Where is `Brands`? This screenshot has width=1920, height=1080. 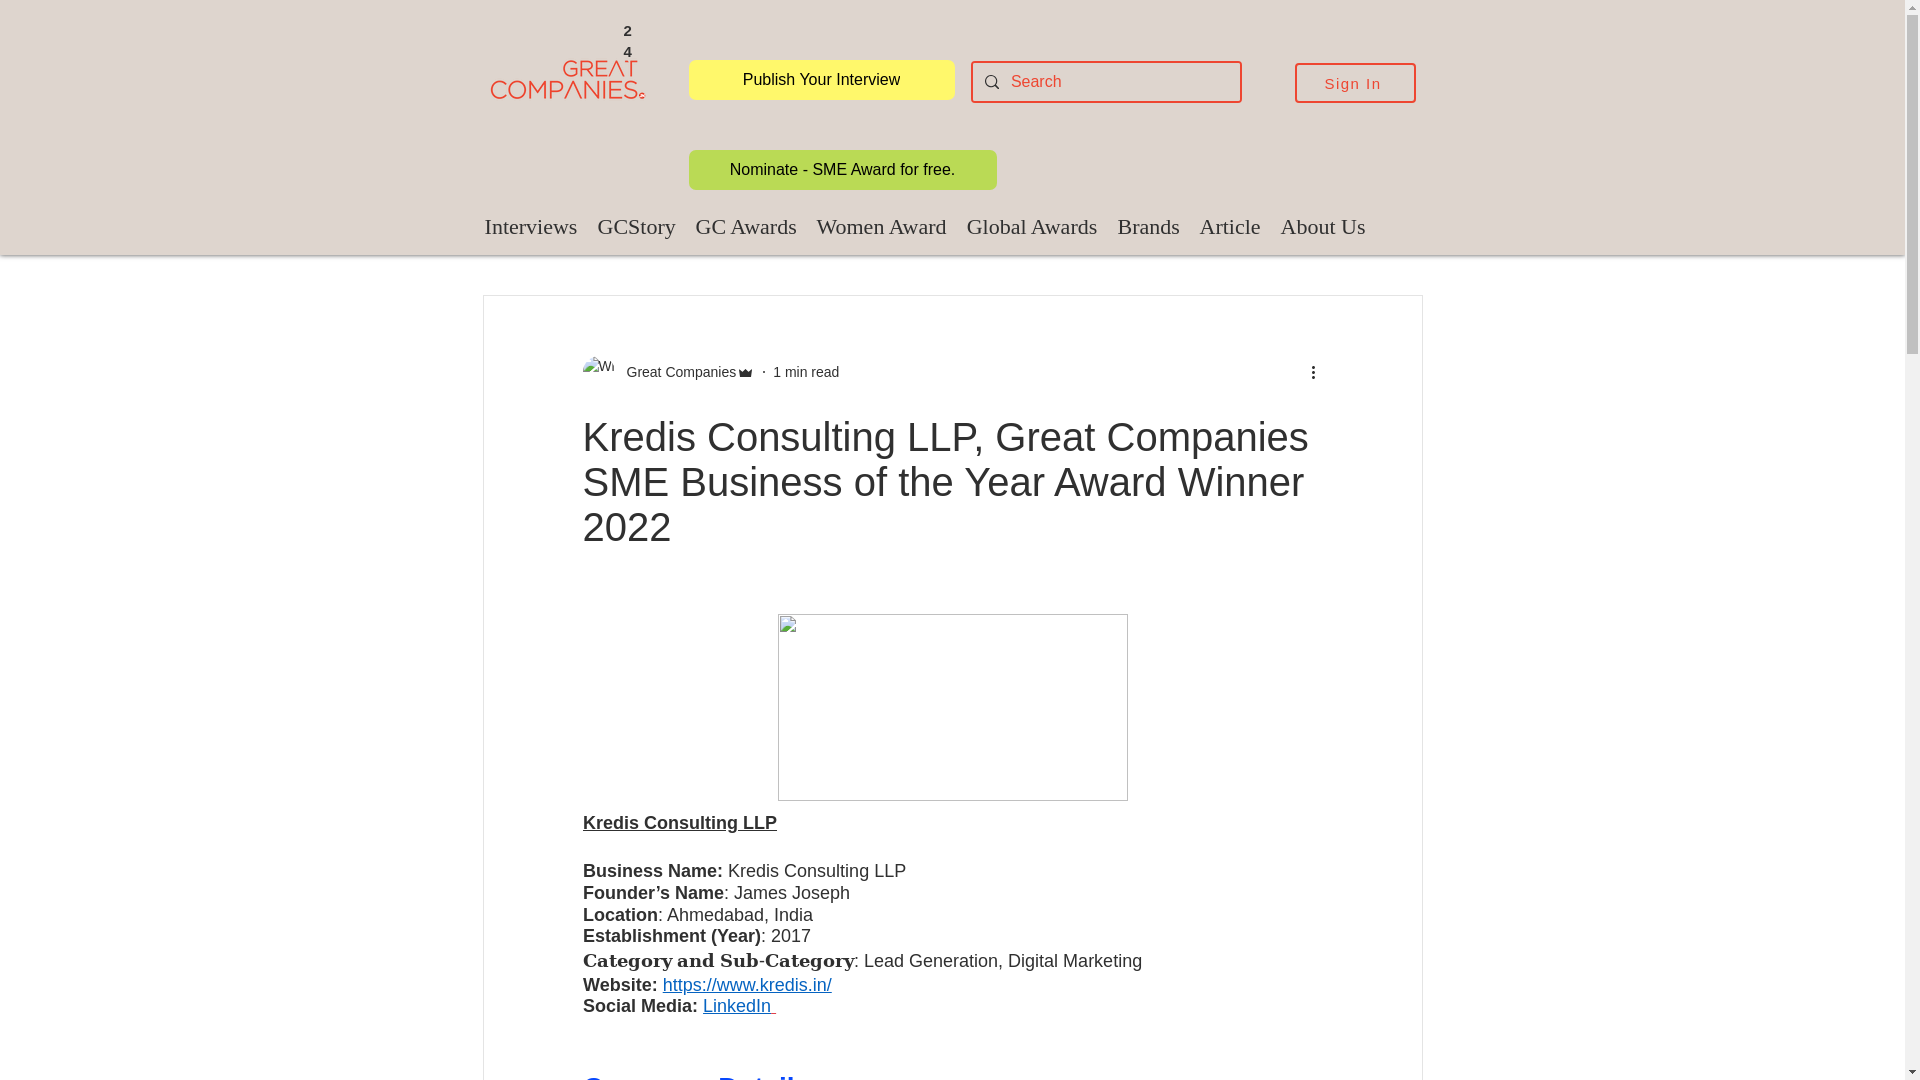
Brands is located at coordinates (1148, 226).